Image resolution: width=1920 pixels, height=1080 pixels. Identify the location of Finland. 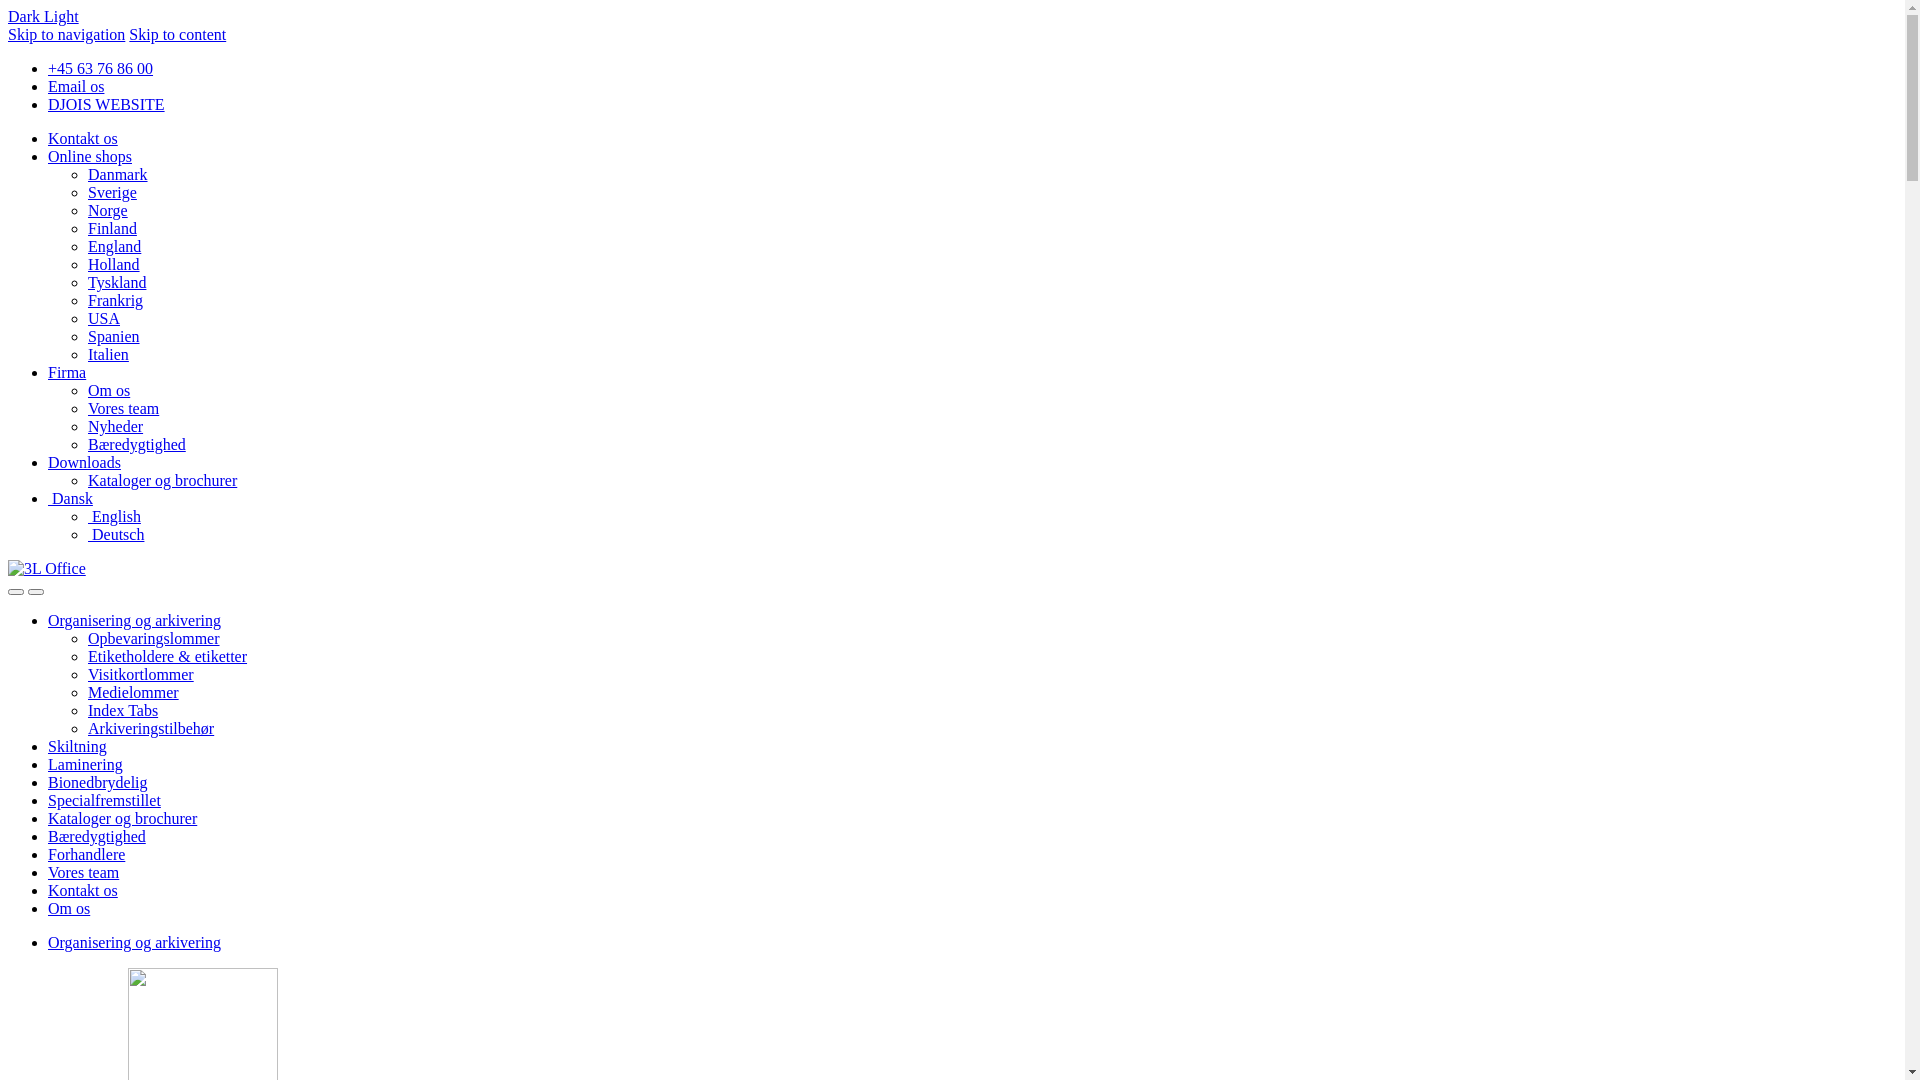
(112, 228).